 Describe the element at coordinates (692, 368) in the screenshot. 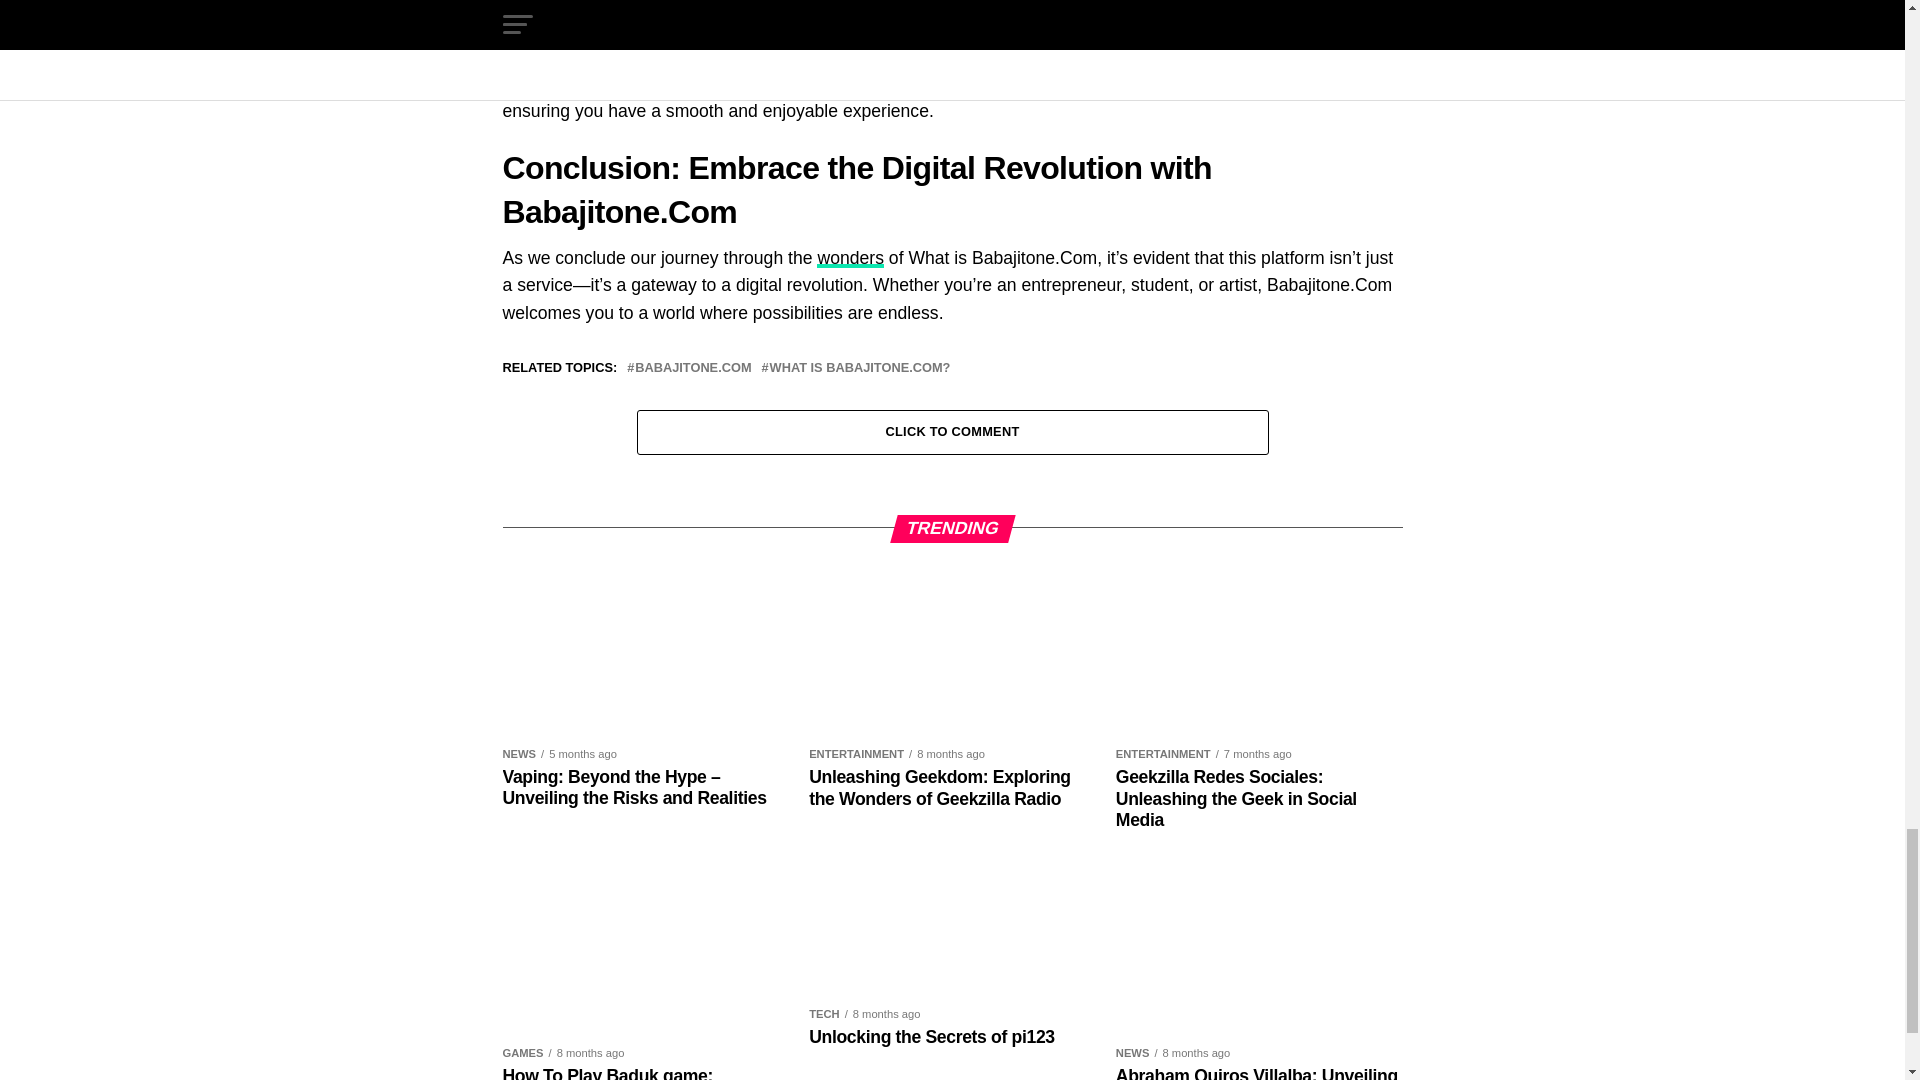

I see `BABAJITONE.COM` at that location.